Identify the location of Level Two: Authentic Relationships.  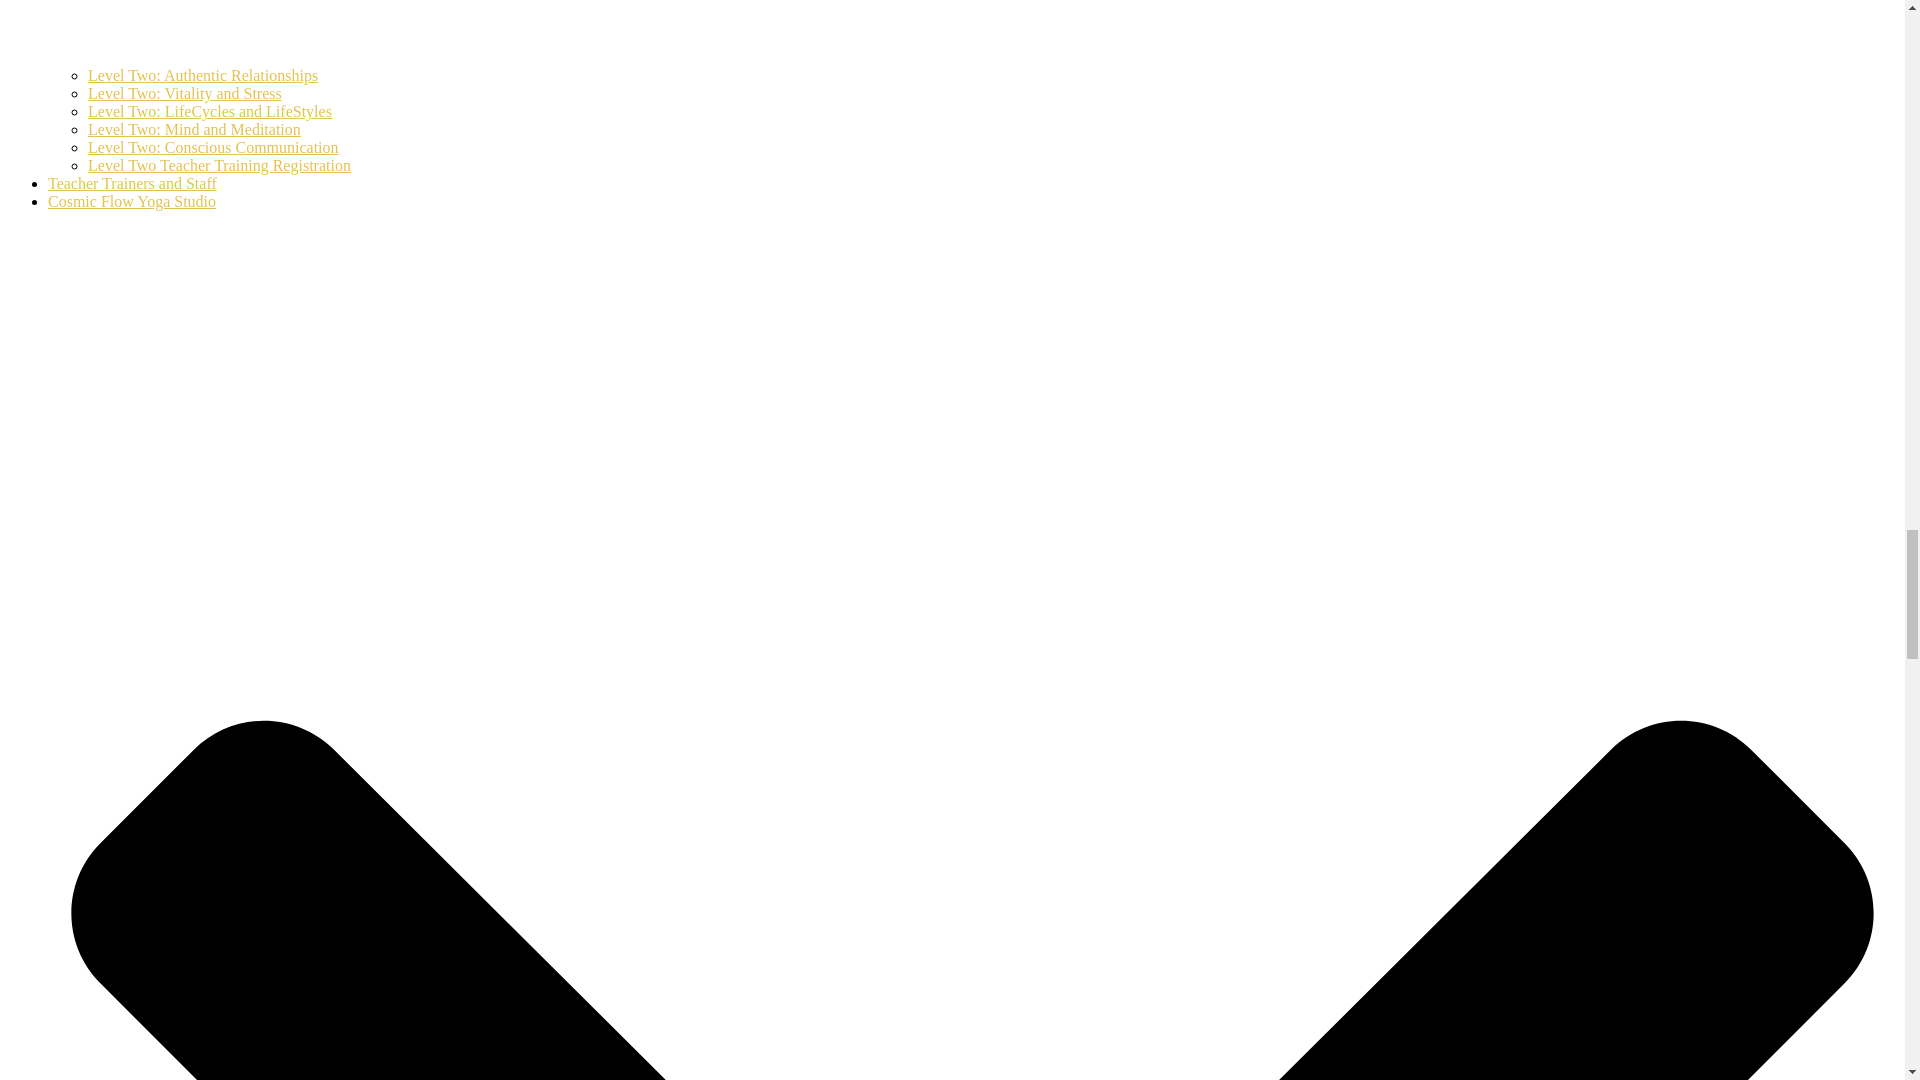
(203, 75).